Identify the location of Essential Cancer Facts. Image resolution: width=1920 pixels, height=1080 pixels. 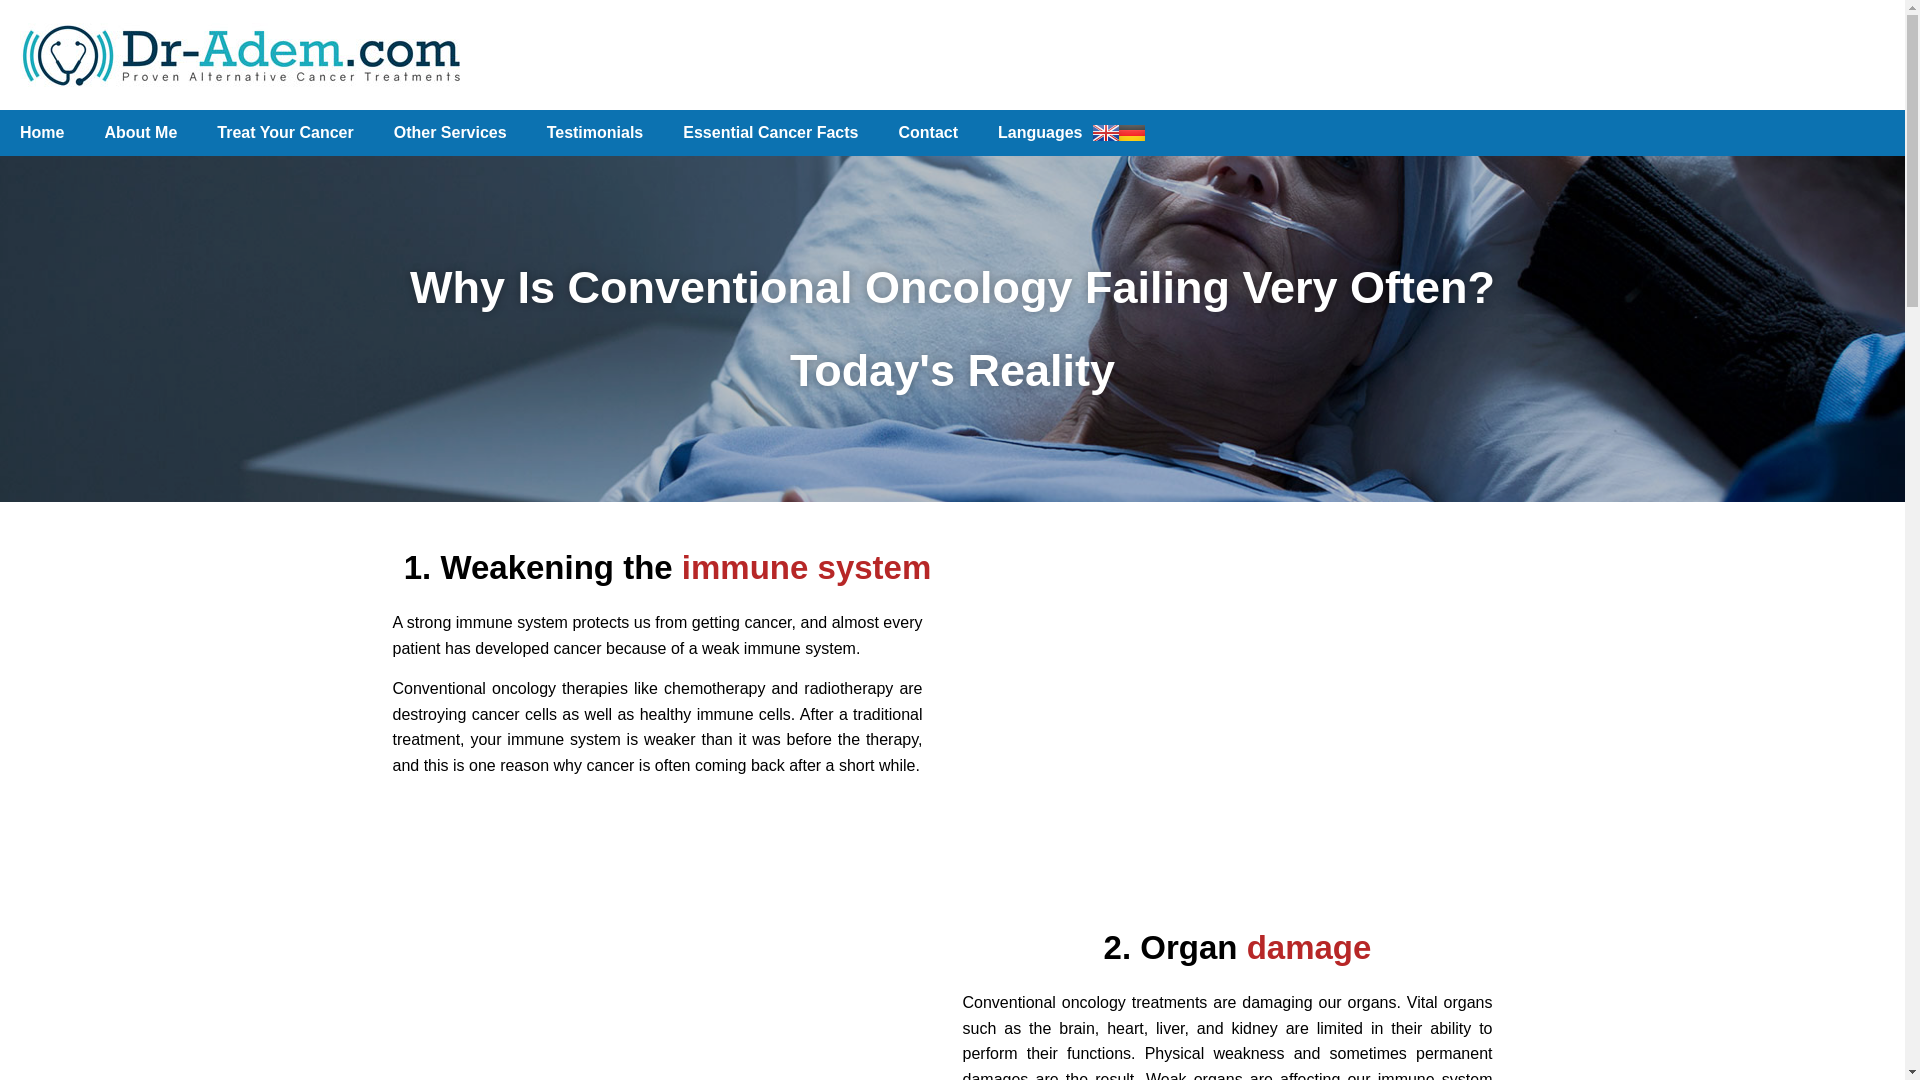
(770, 132).